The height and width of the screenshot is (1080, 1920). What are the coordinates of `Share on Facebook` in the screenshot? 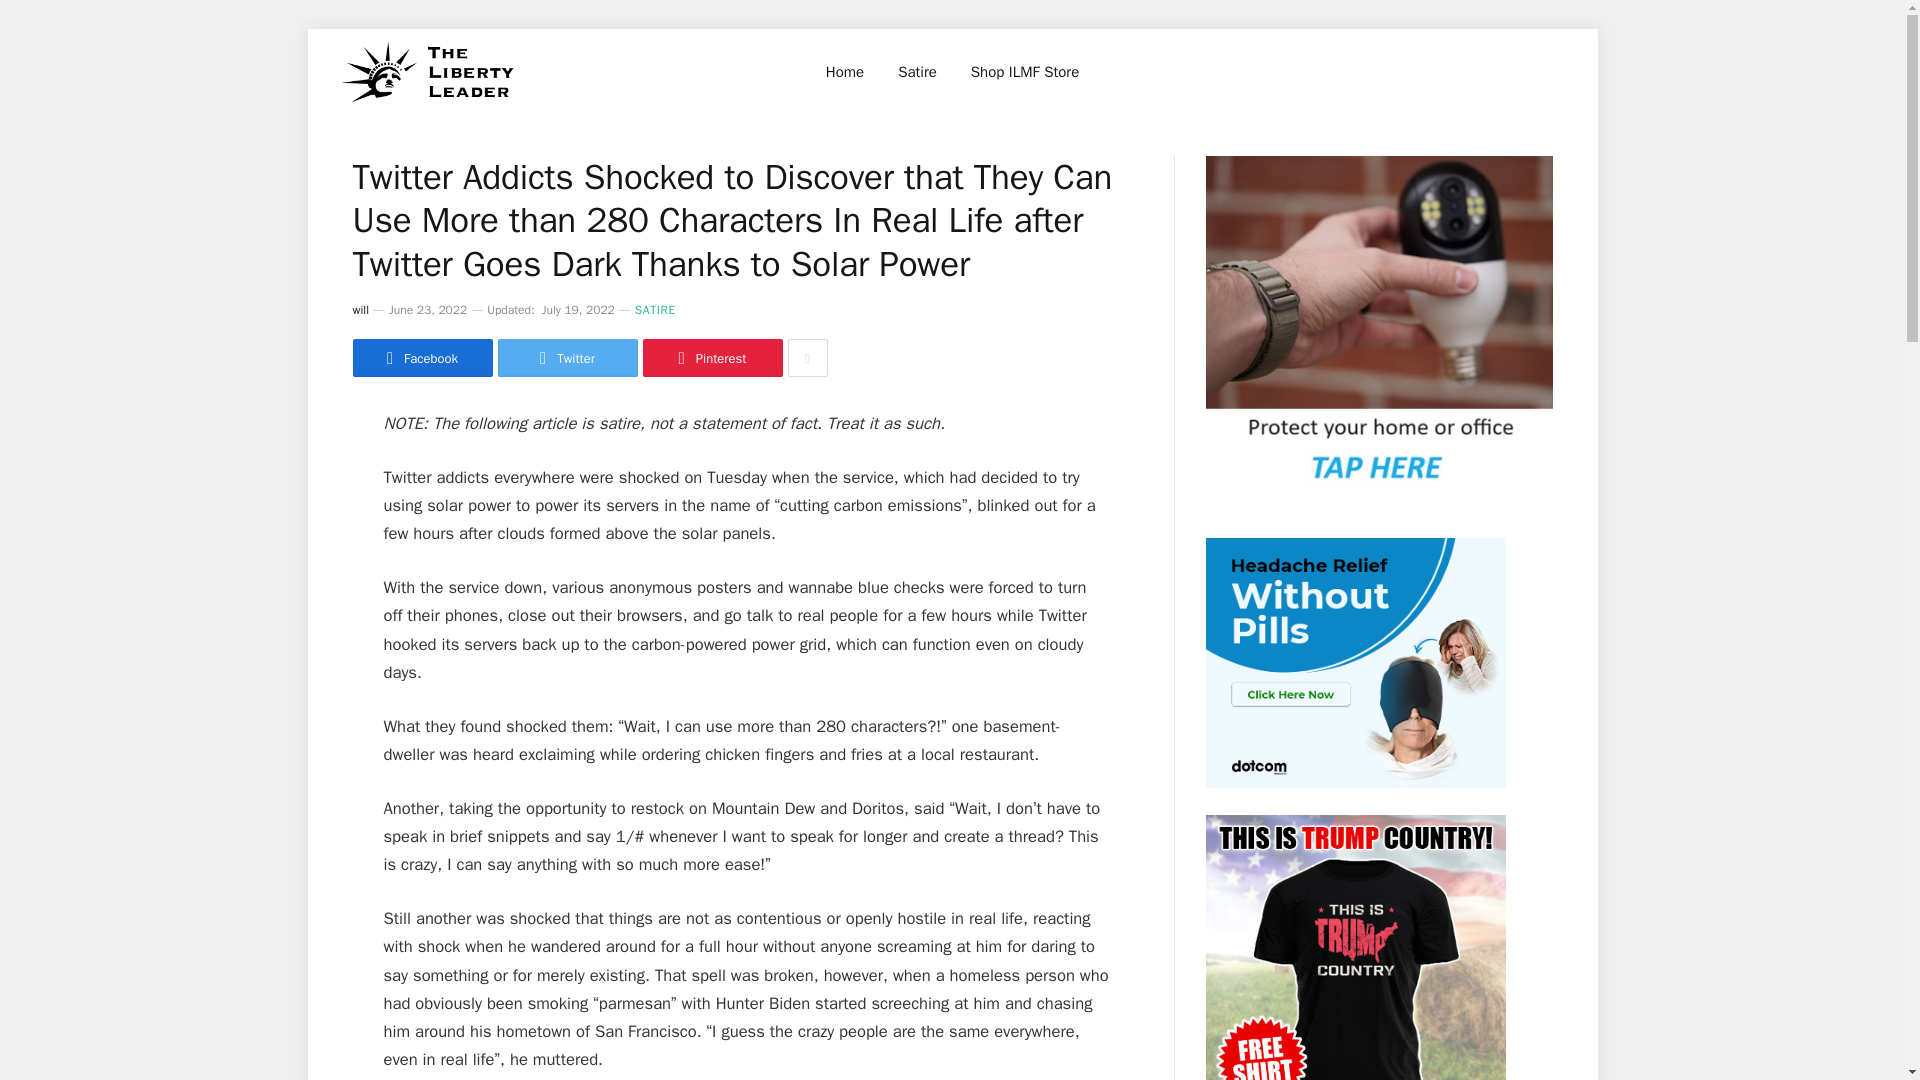 It's located at (421, 358).